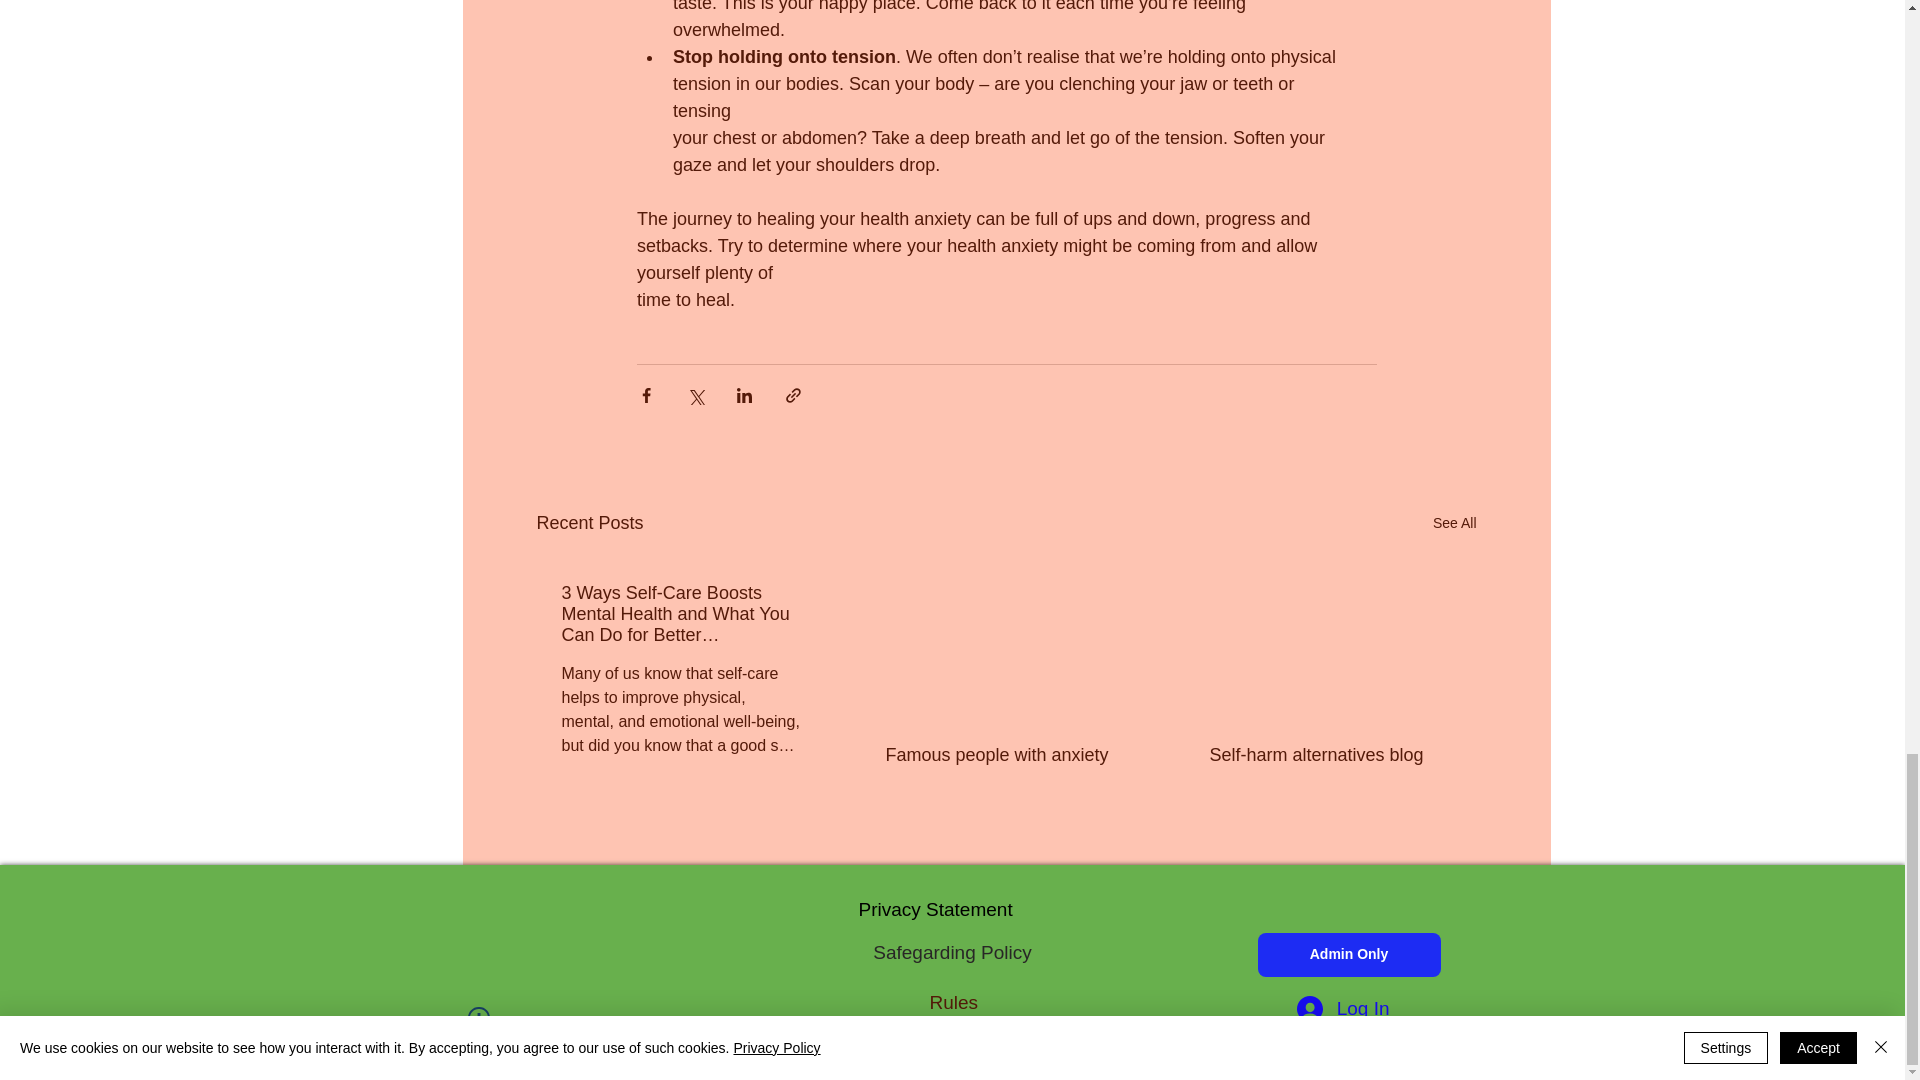 This screenshot has height=1080, width=1920. What do you see at coordinates (1329, 755) in the screenshot?
I see `Self-harm alternatives blog` at bounding box center [1329, 755].